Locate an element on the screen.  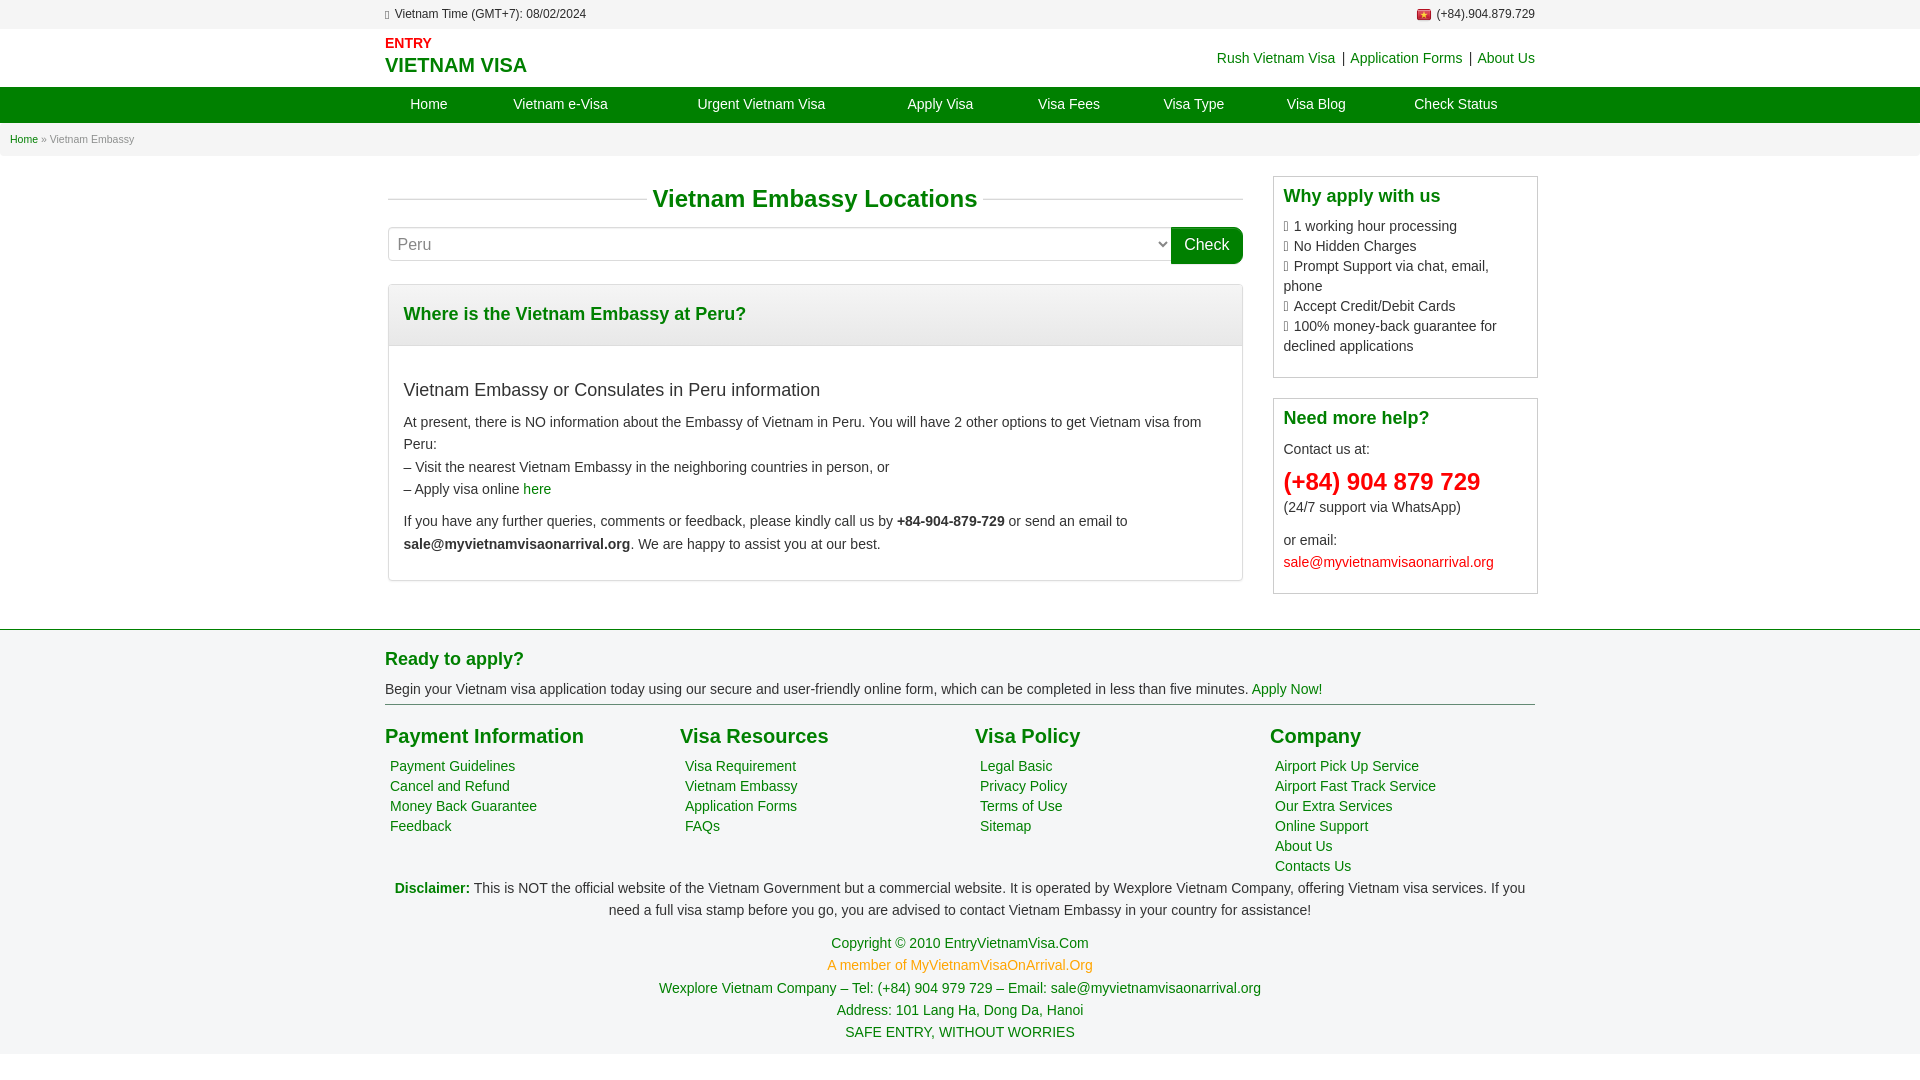
Vietnam Embassy is located at coordinates (742, 785).